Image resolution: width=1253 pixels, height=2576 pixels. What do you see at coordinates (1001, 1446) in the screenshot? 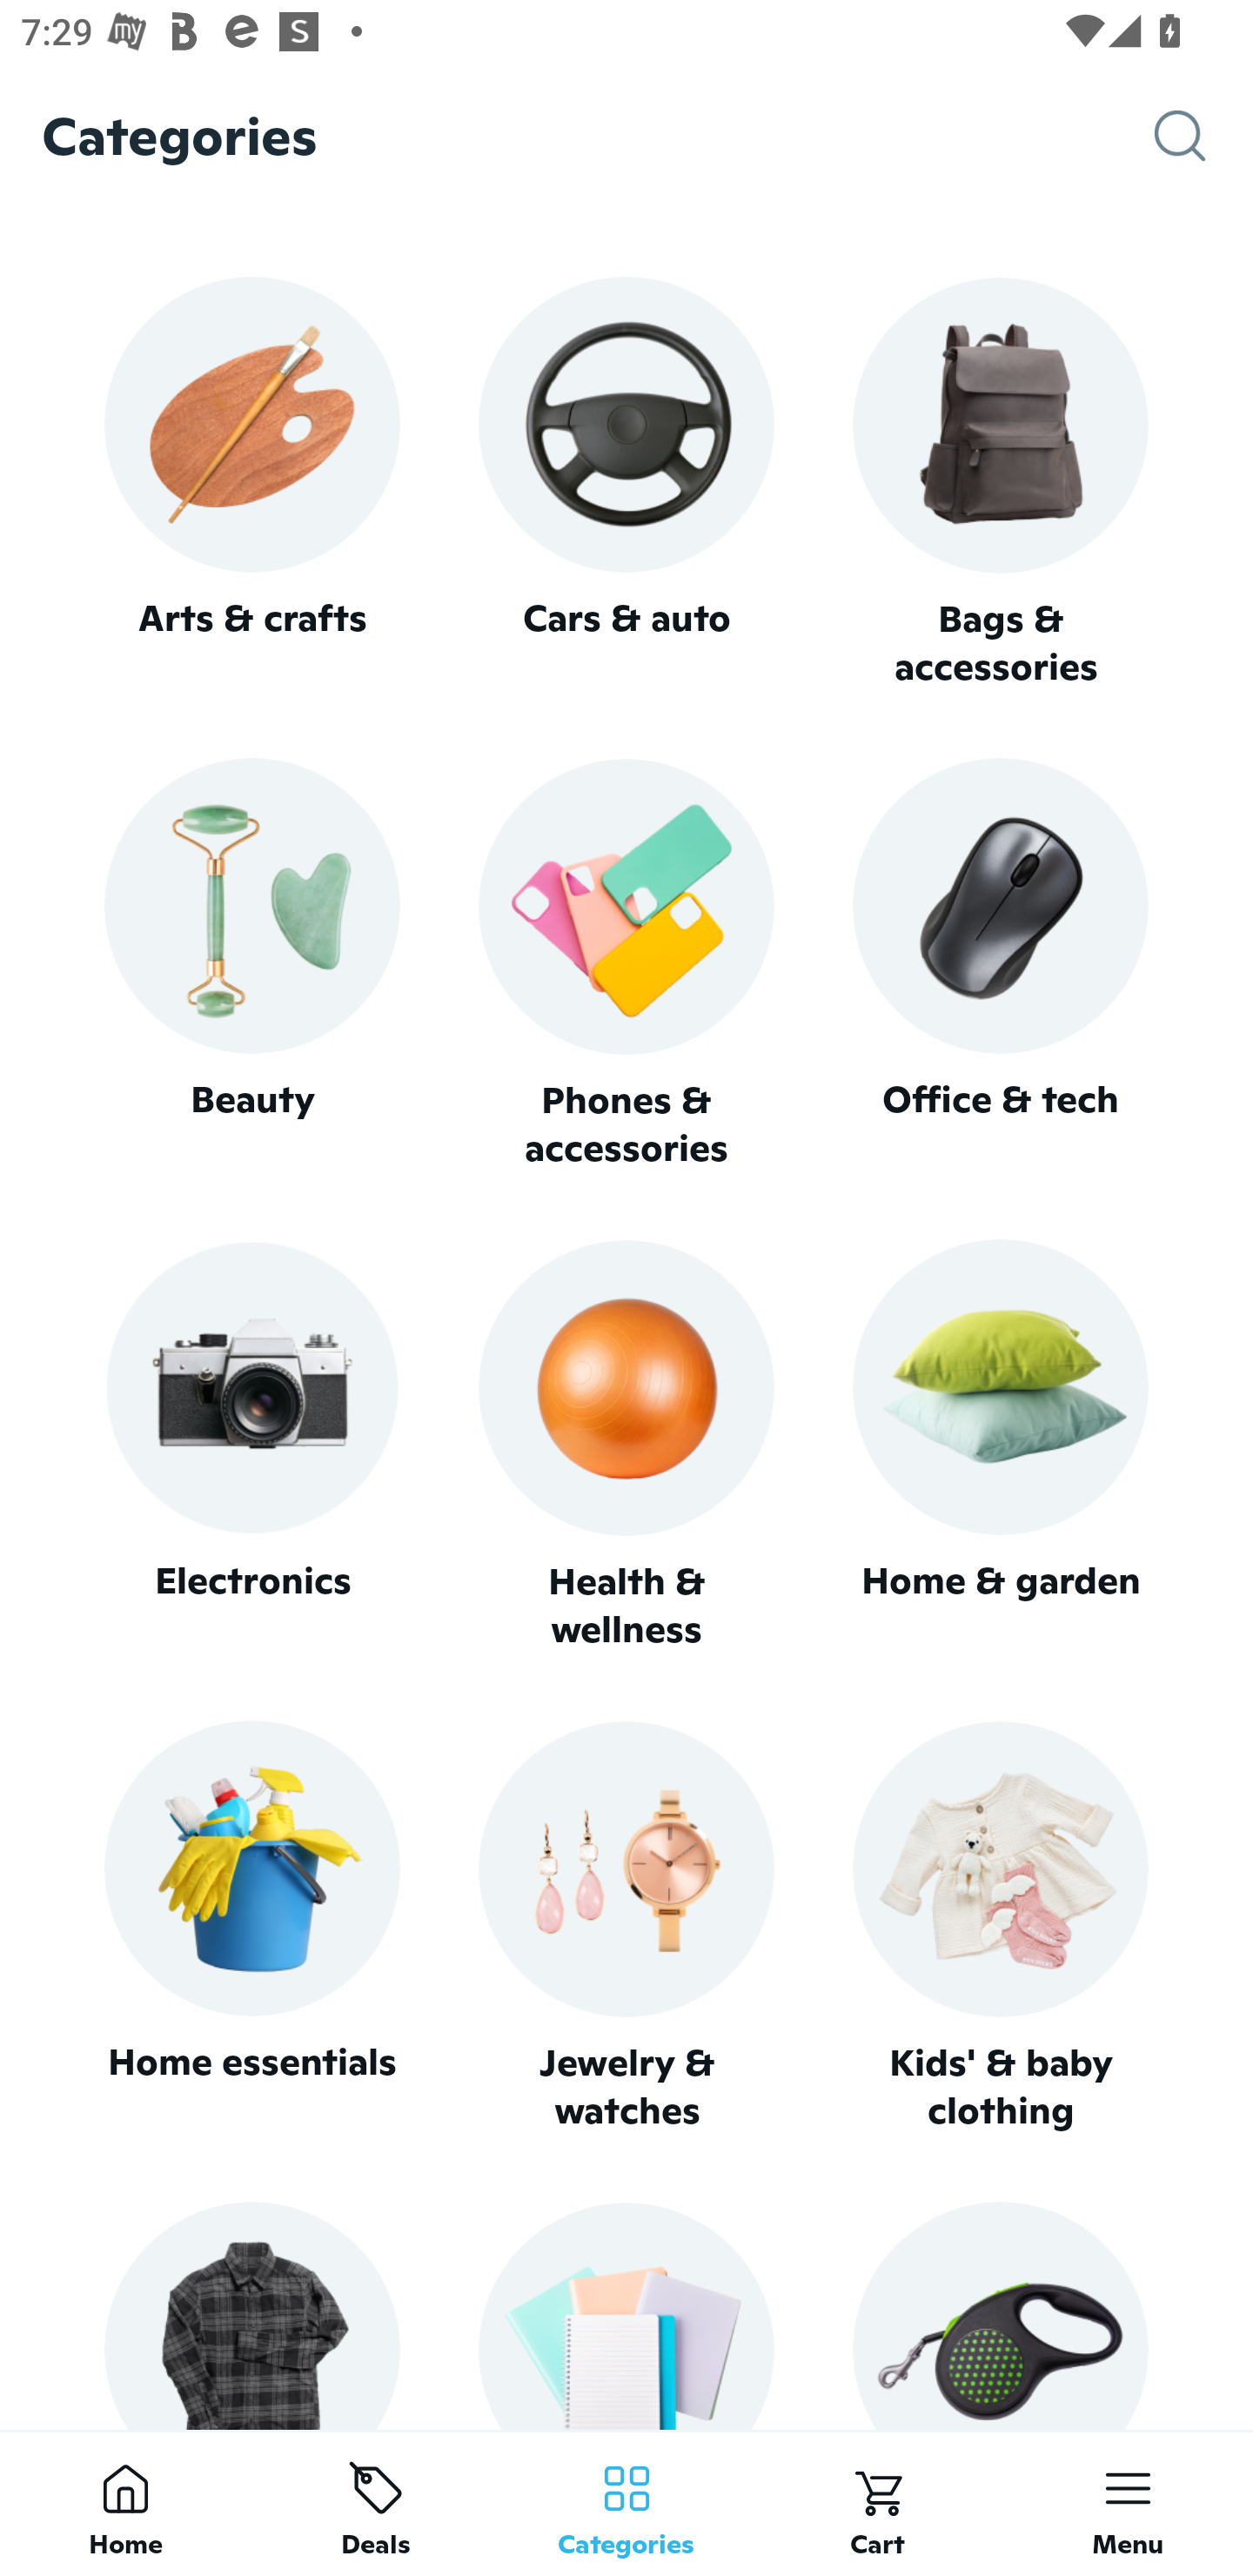
I see `Home & garden` at bounding box center [1001, 1446].